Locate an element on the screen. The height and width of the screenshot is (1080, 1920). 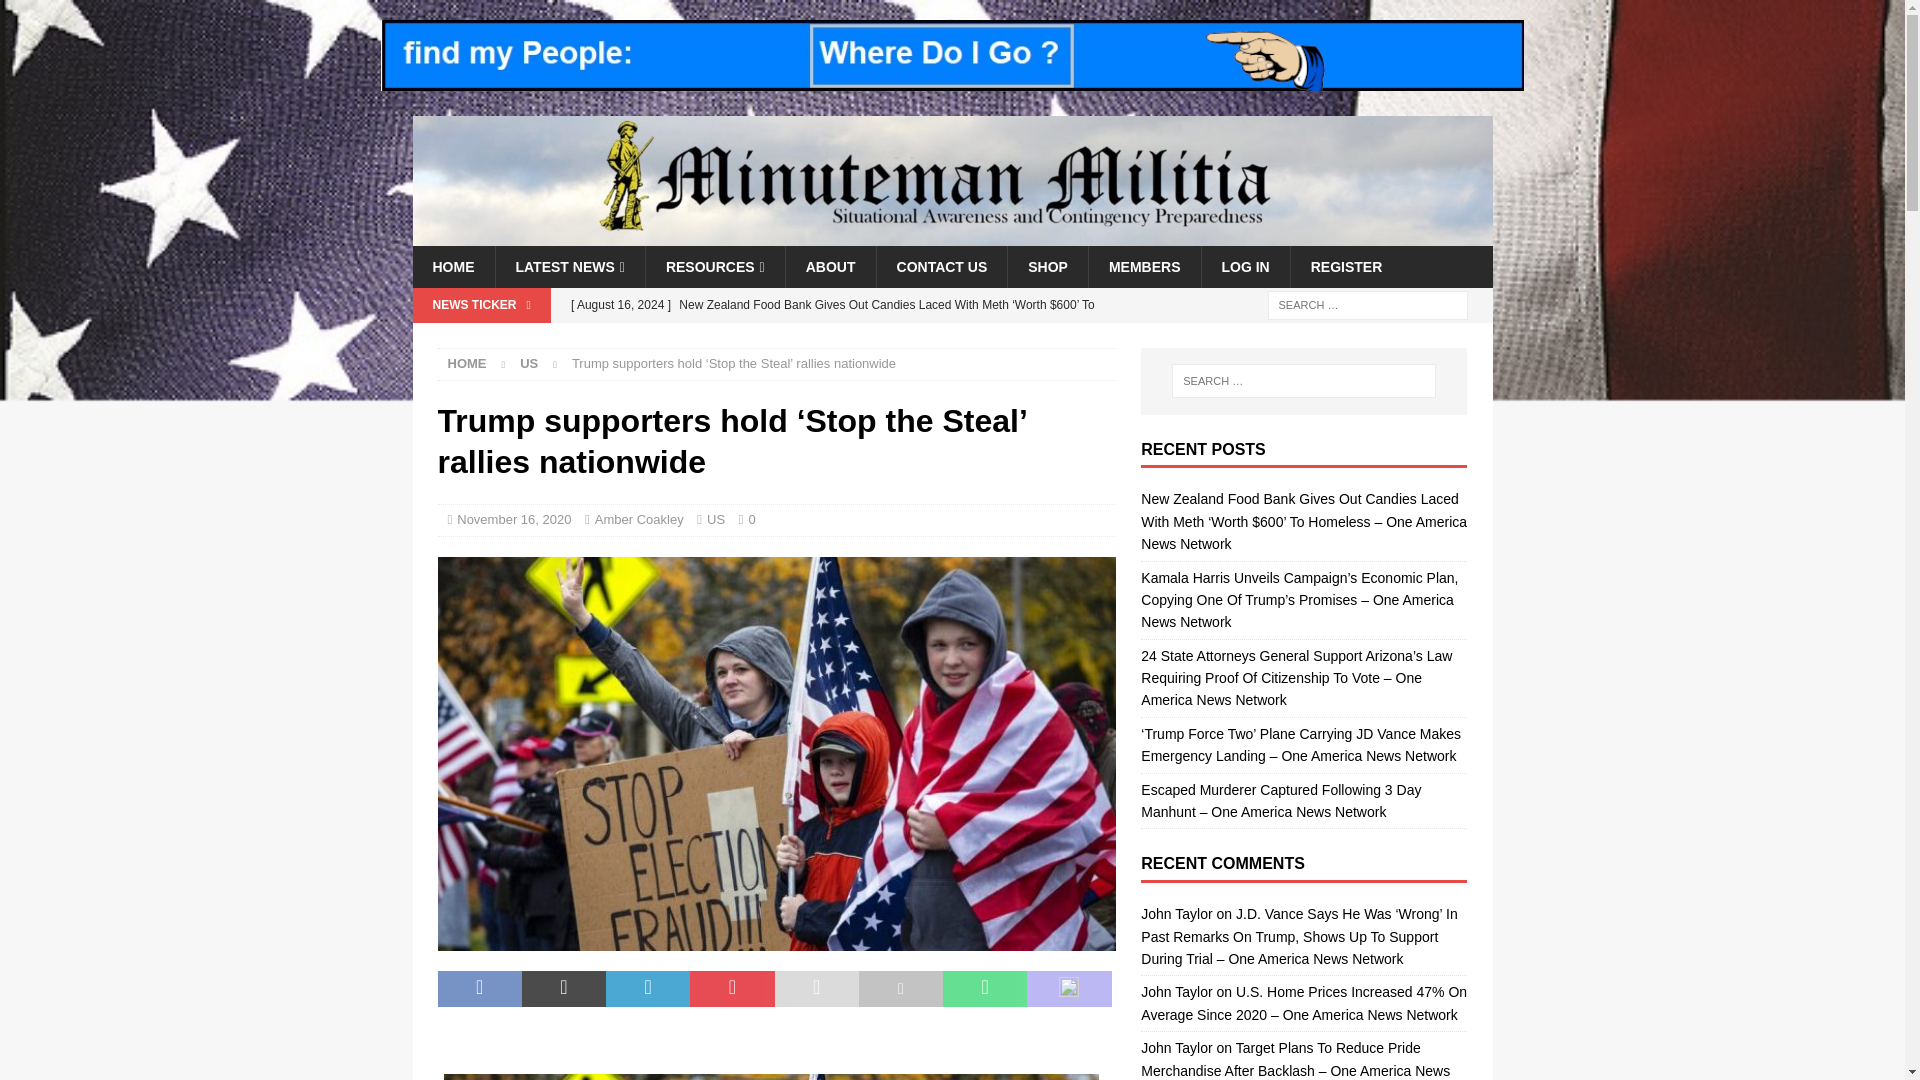
Tweet This Post is located at coordinates (564, 988).